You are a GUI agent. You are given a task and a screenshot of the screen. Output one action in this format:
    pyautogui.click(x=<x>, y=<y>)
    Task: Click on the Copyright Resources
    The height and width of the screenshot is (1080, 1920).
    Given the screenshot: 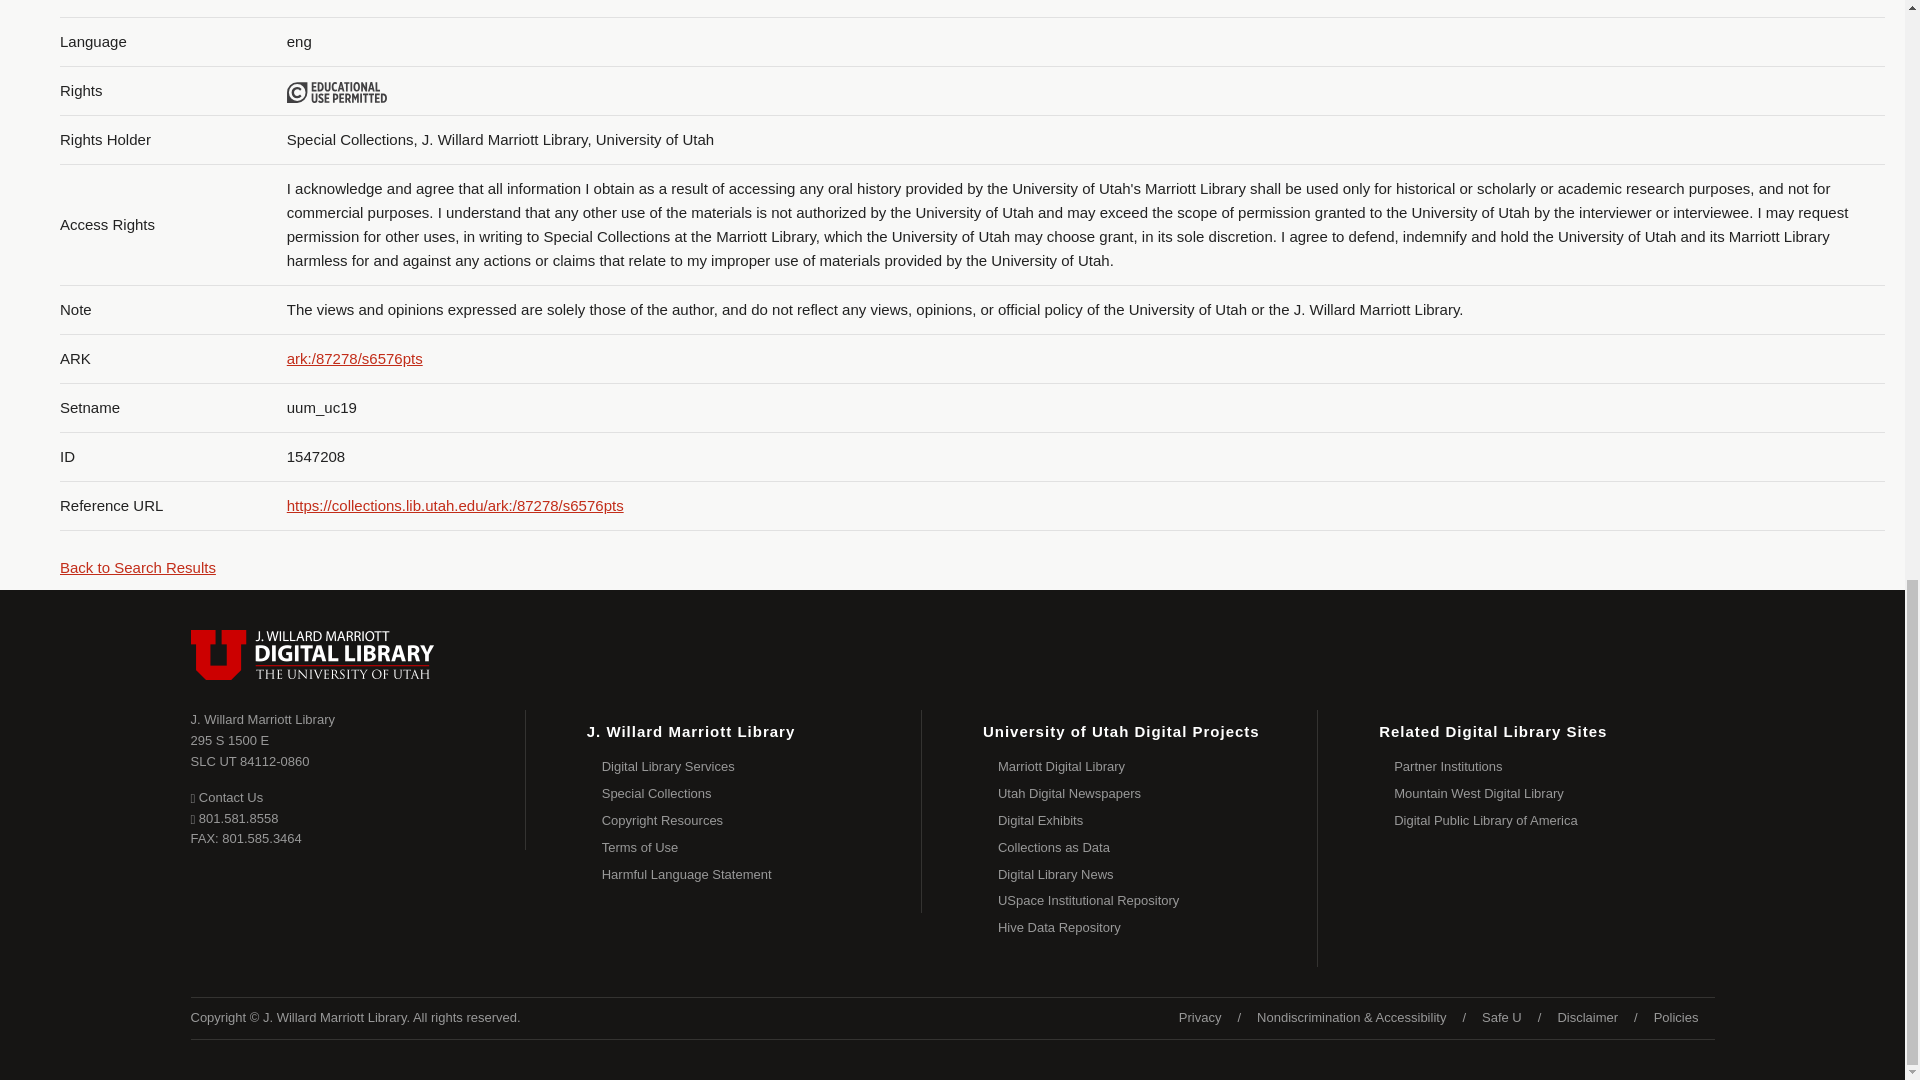 What is the action you would take?
    pyautogui.click(x=762, y=820)
    